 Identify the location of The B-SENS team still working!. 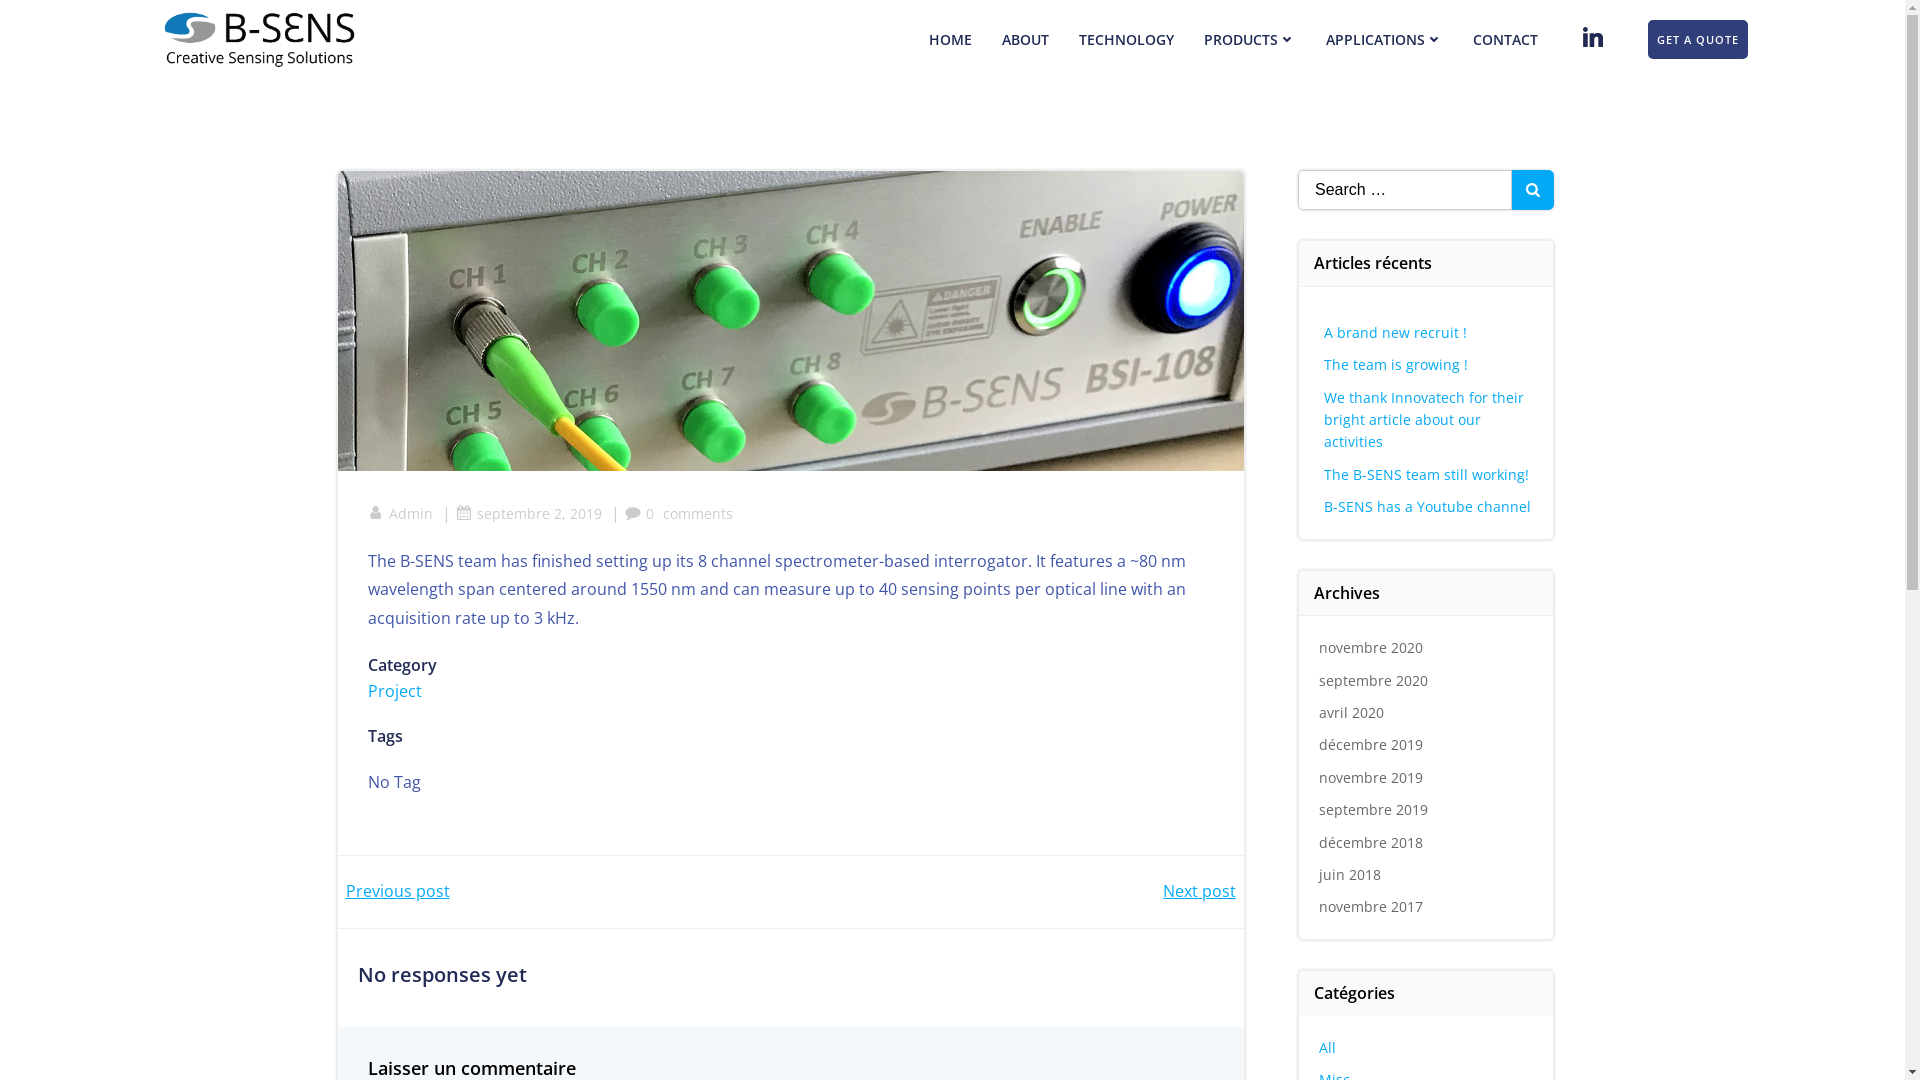
(1426, 474).